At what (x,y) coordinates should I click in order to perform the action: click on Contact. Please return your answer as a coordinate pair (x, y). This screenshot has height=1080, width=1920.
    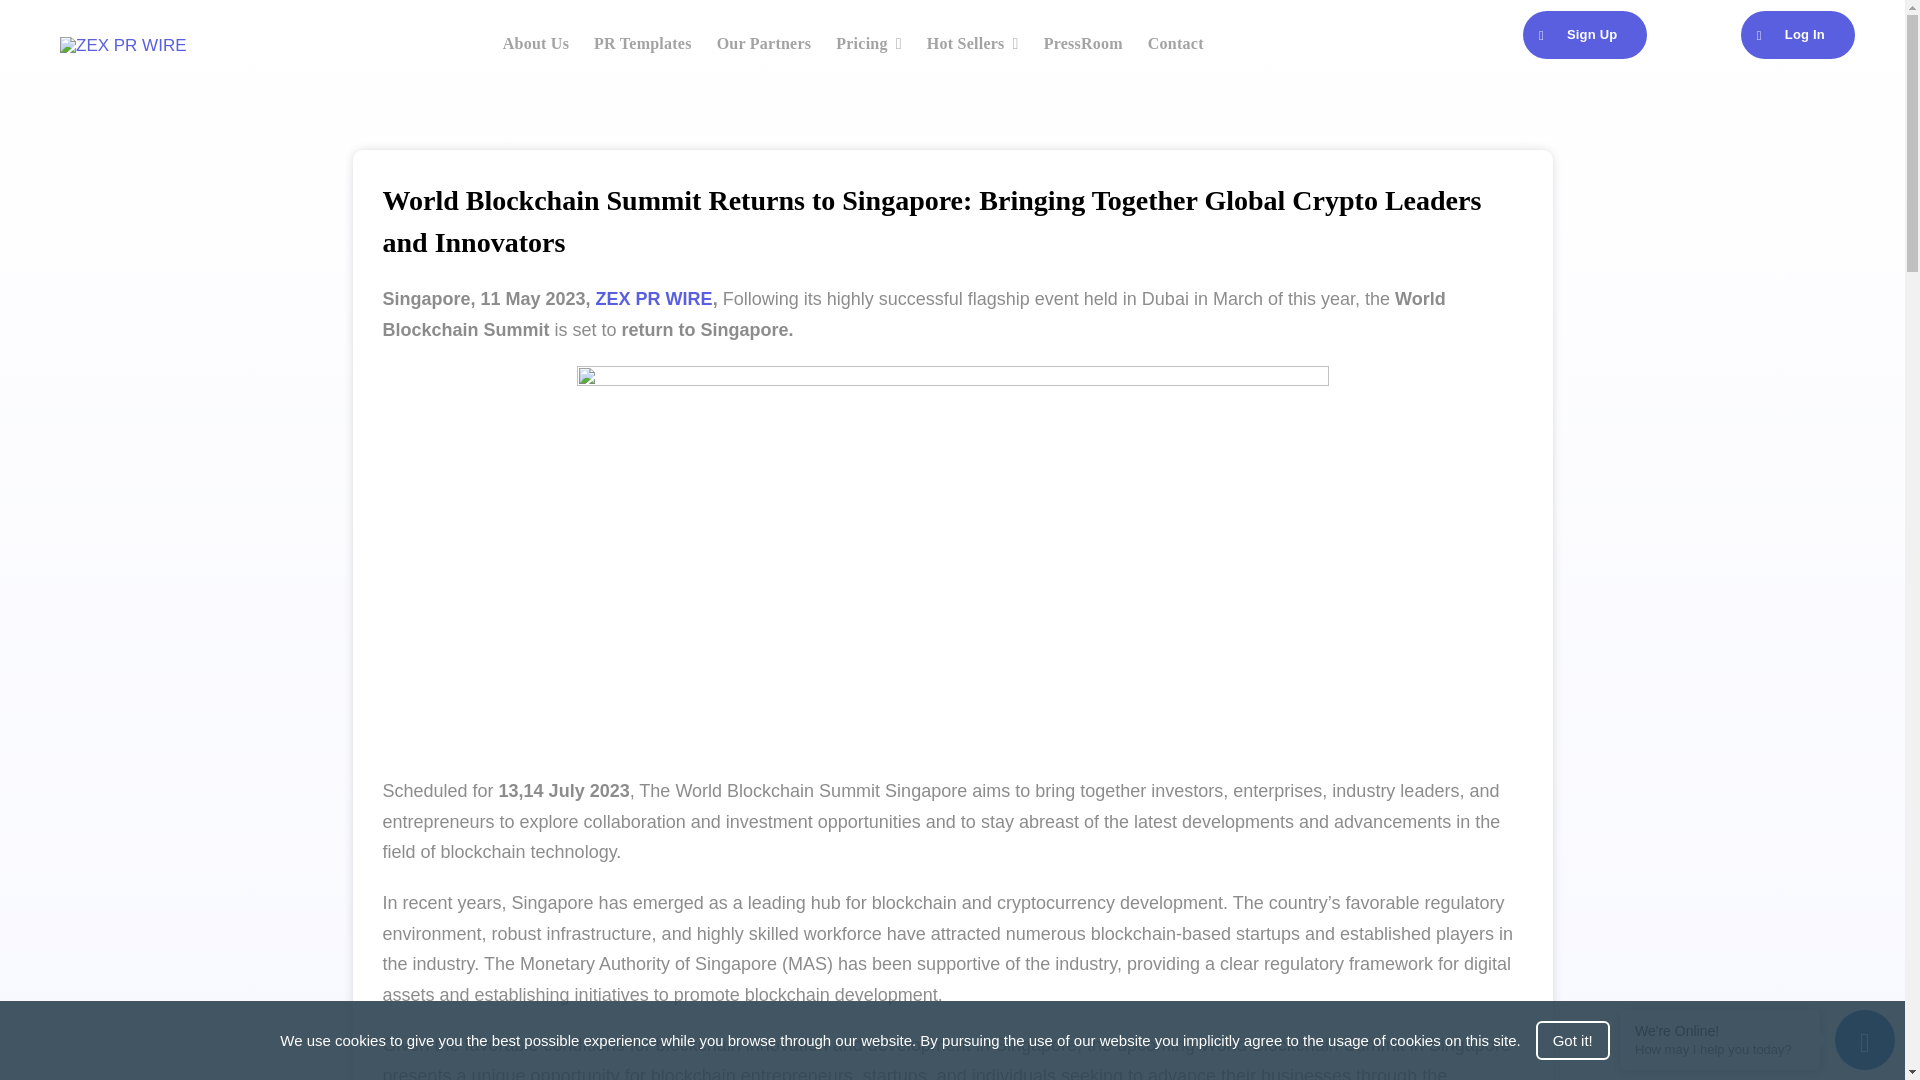
    Looking at the image, I should click on (1176, 44).